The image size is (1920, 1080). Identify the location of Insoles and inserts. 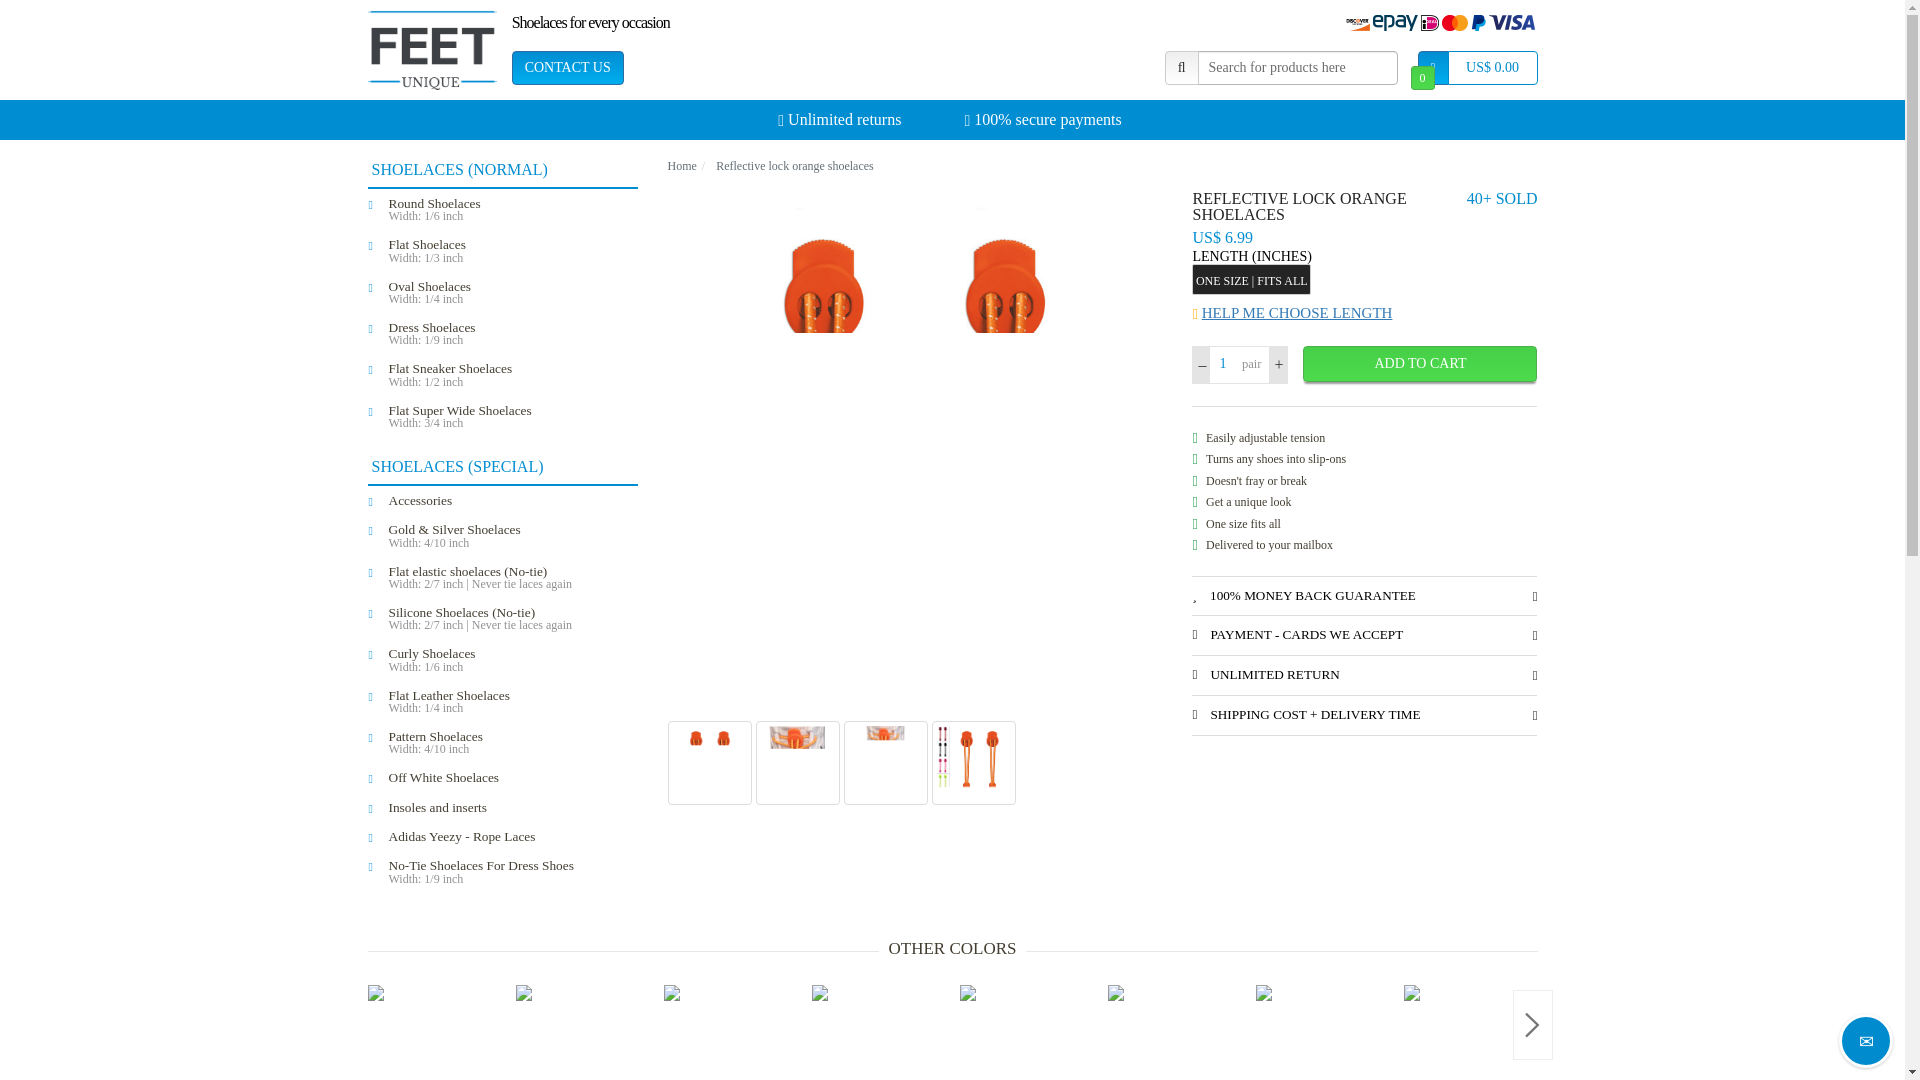
(511, 806).